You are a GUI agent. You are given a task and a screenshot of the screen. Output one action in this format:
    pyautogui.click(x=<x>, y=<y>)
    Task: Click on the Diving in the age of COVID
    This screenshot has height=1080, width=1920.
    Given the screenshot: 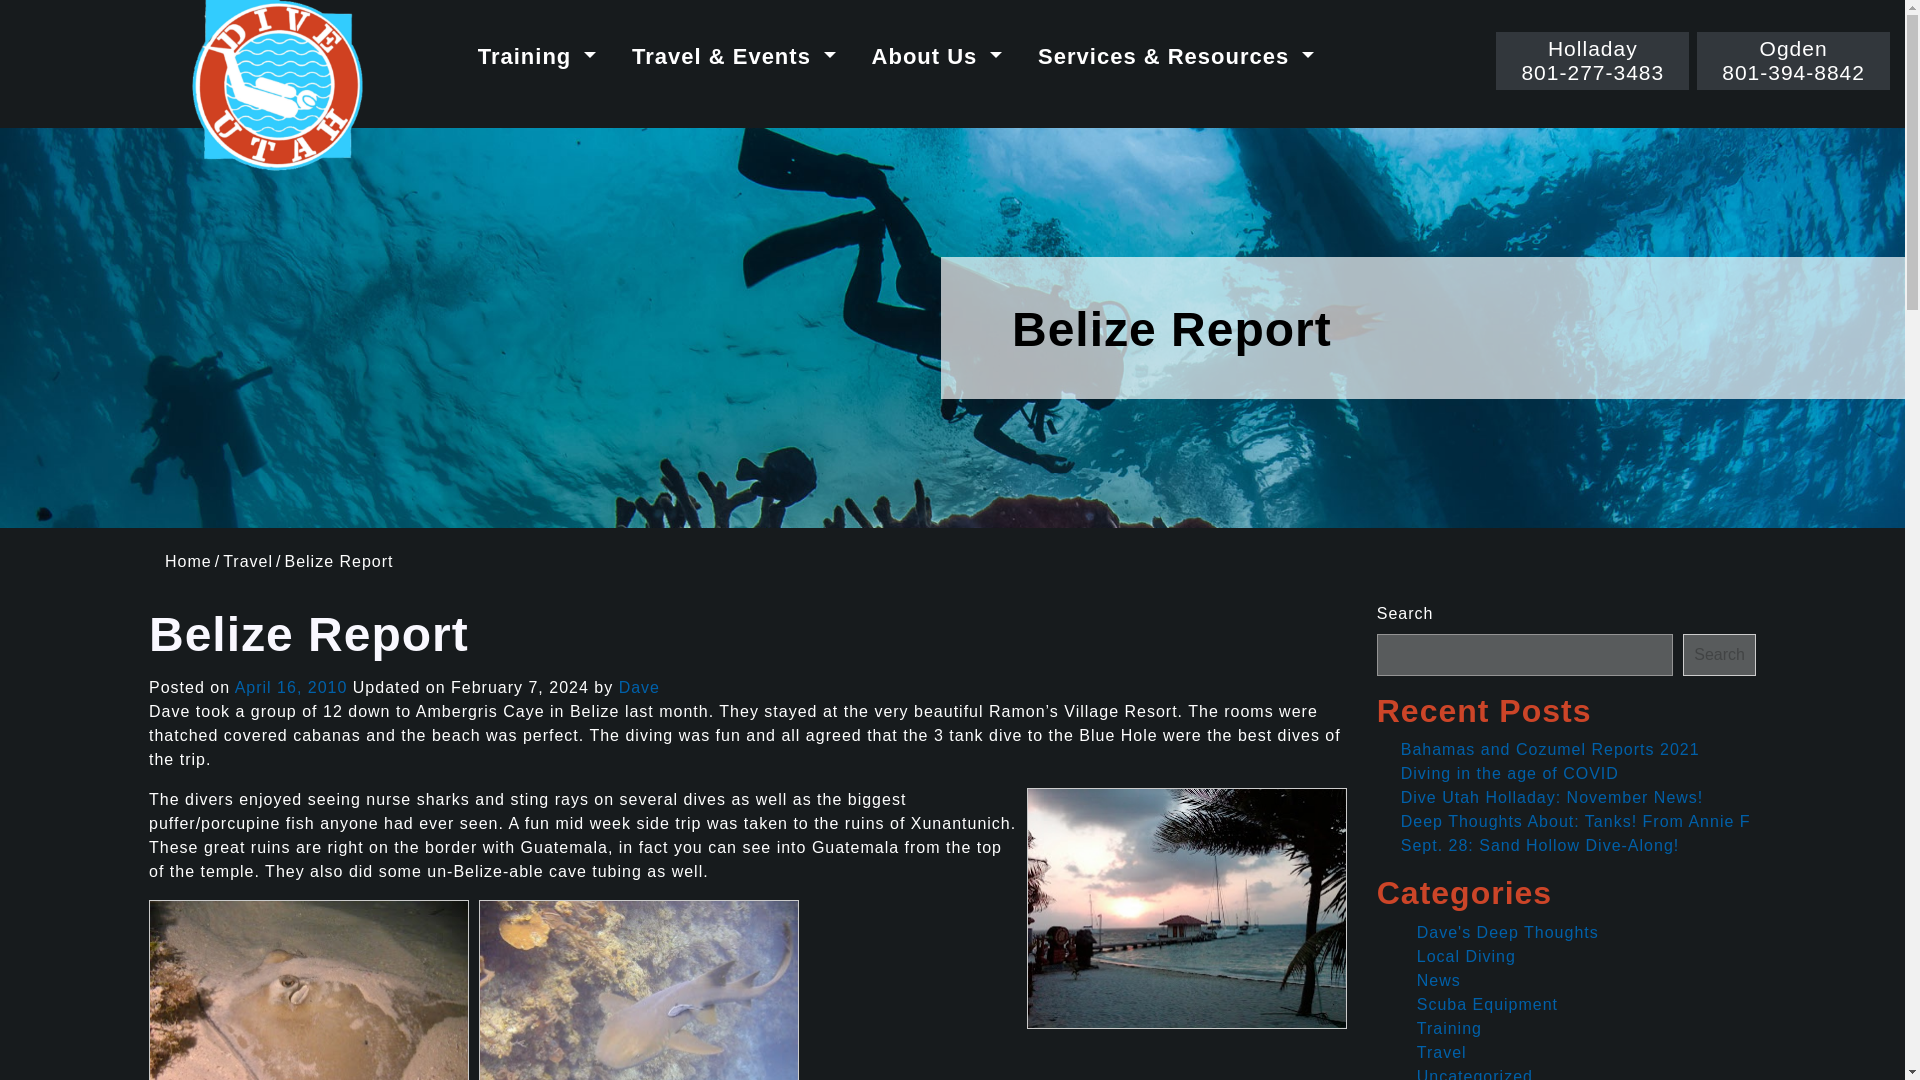 What is the action you would take?
    pyautogui.click(x=1510, y=772)
    